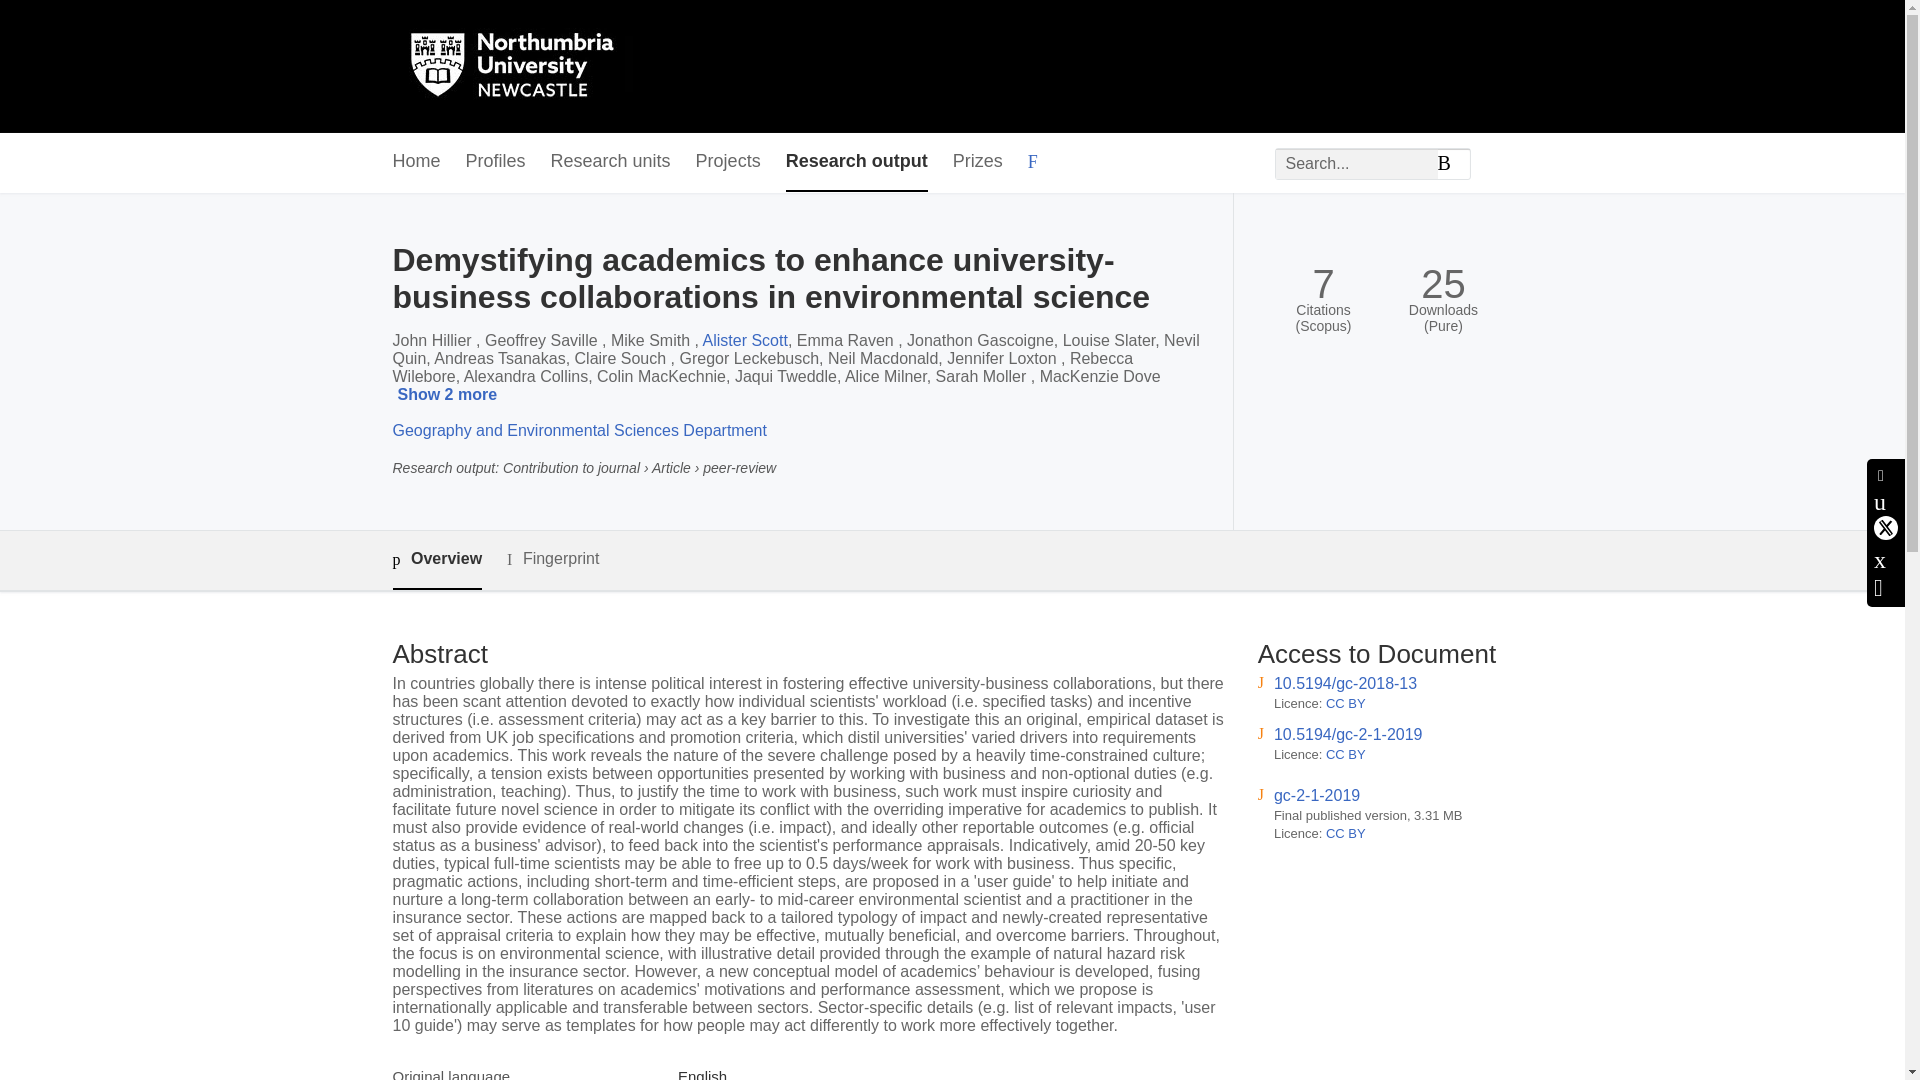 Image resolution: width=1920 pixels, height=1080 pixels. I want to click on Profiles, so click(496, 162).